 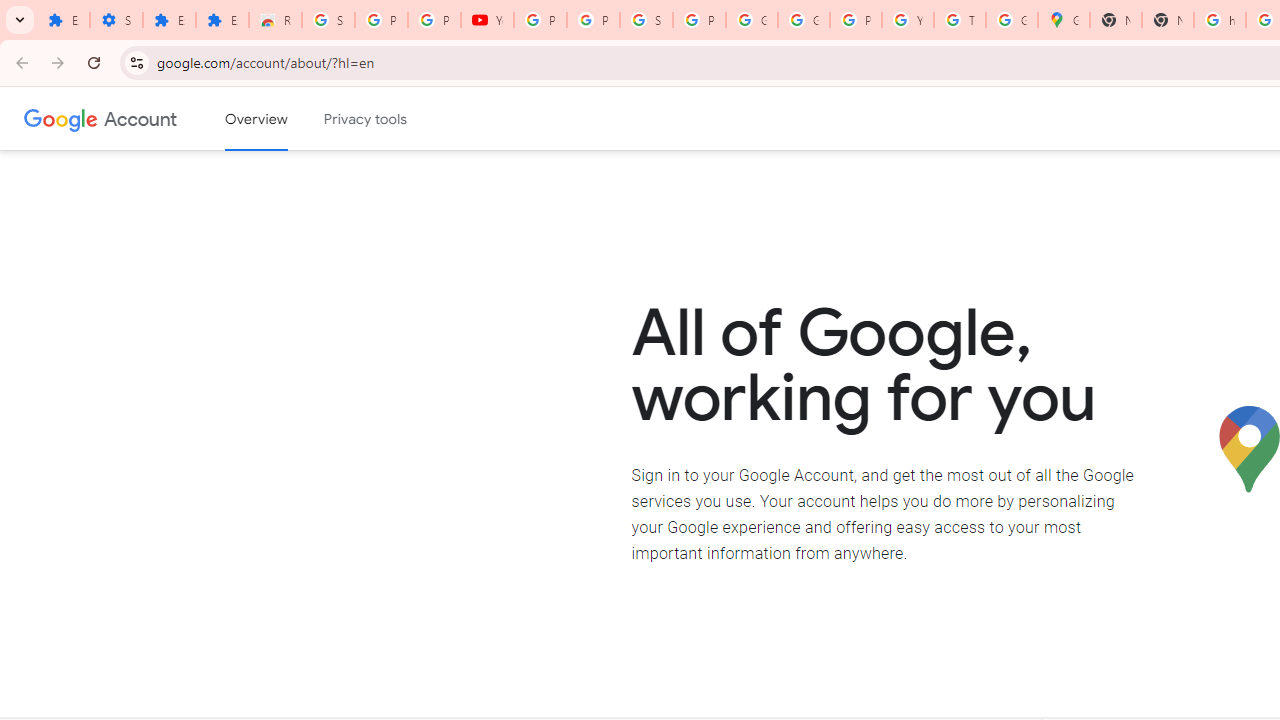 What do you see at coordinates (276, 20) in the screenshot?
I see `Reviews: Helix Fruit Jump Arcade Game` at bounding box center [276, 20].